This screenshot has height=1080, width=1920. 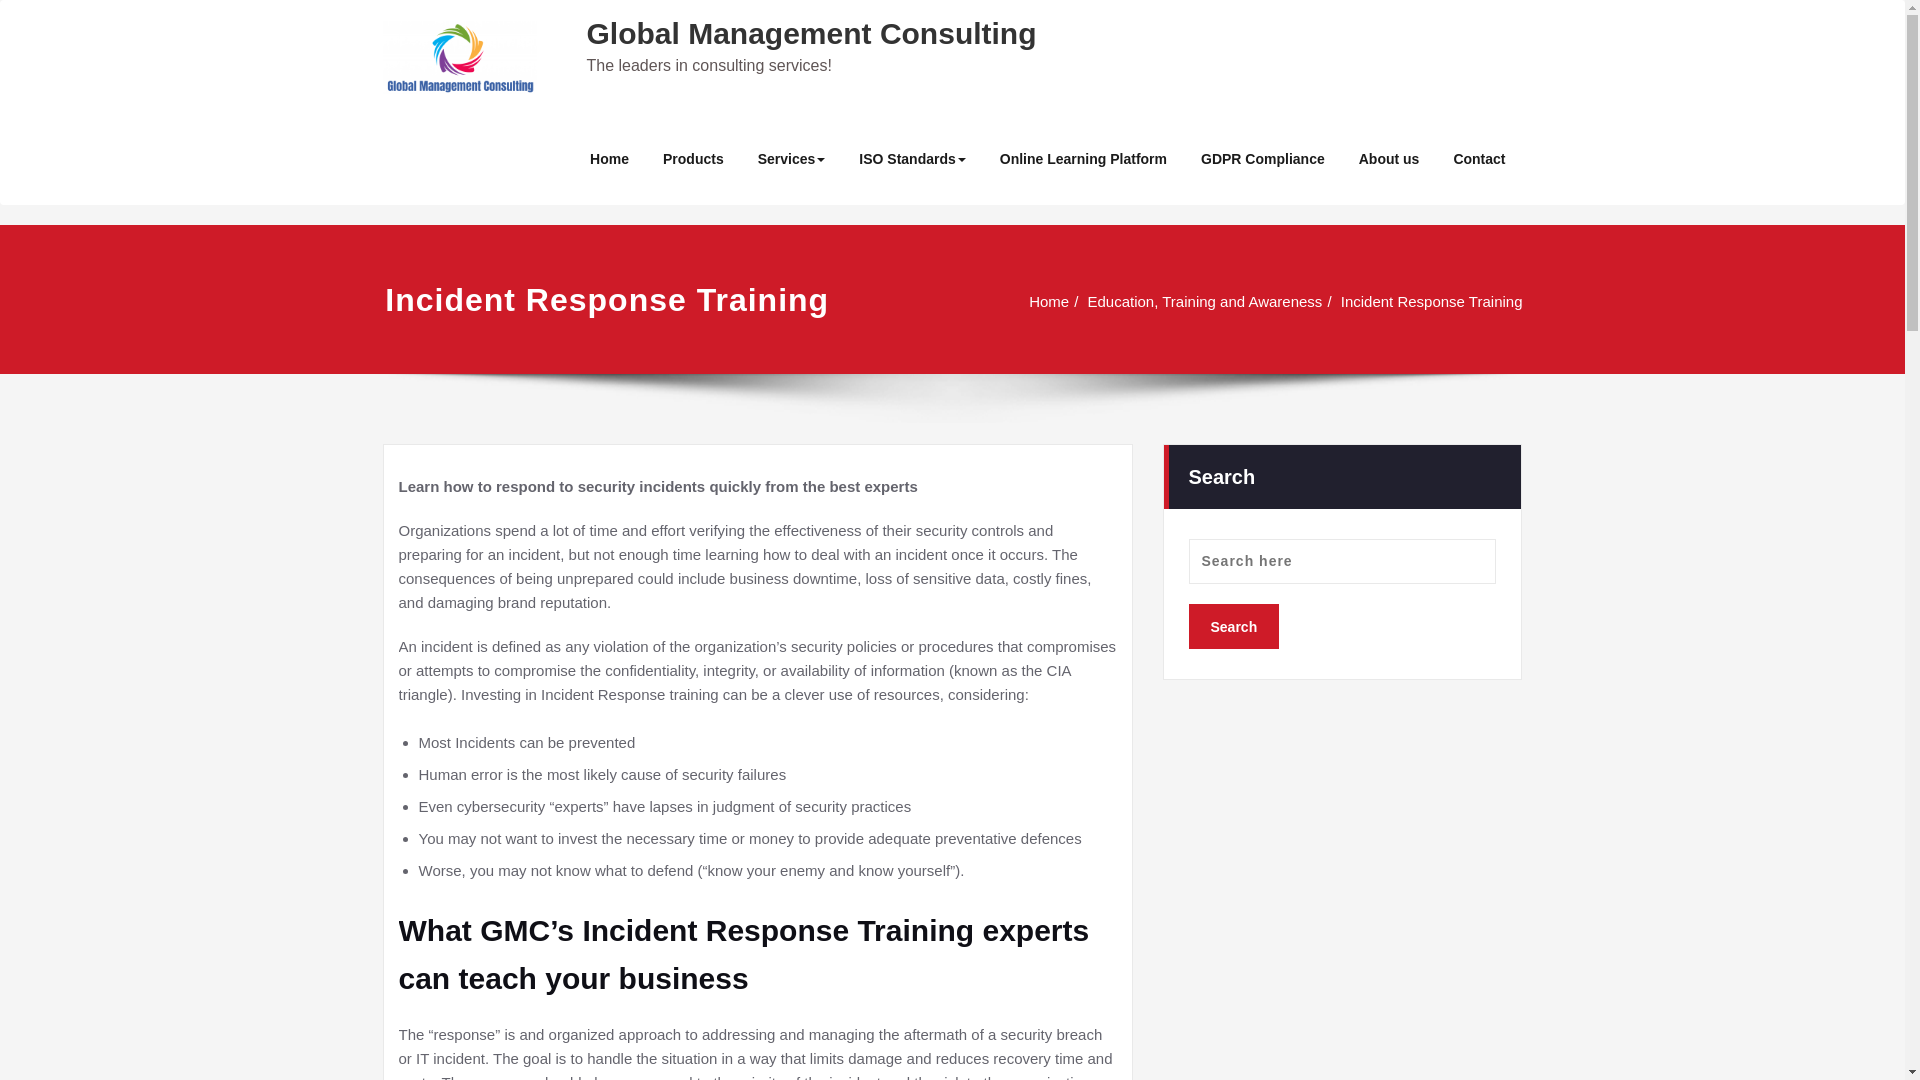 I want to click on Global Management Consulting, so click(x=810, y=33).